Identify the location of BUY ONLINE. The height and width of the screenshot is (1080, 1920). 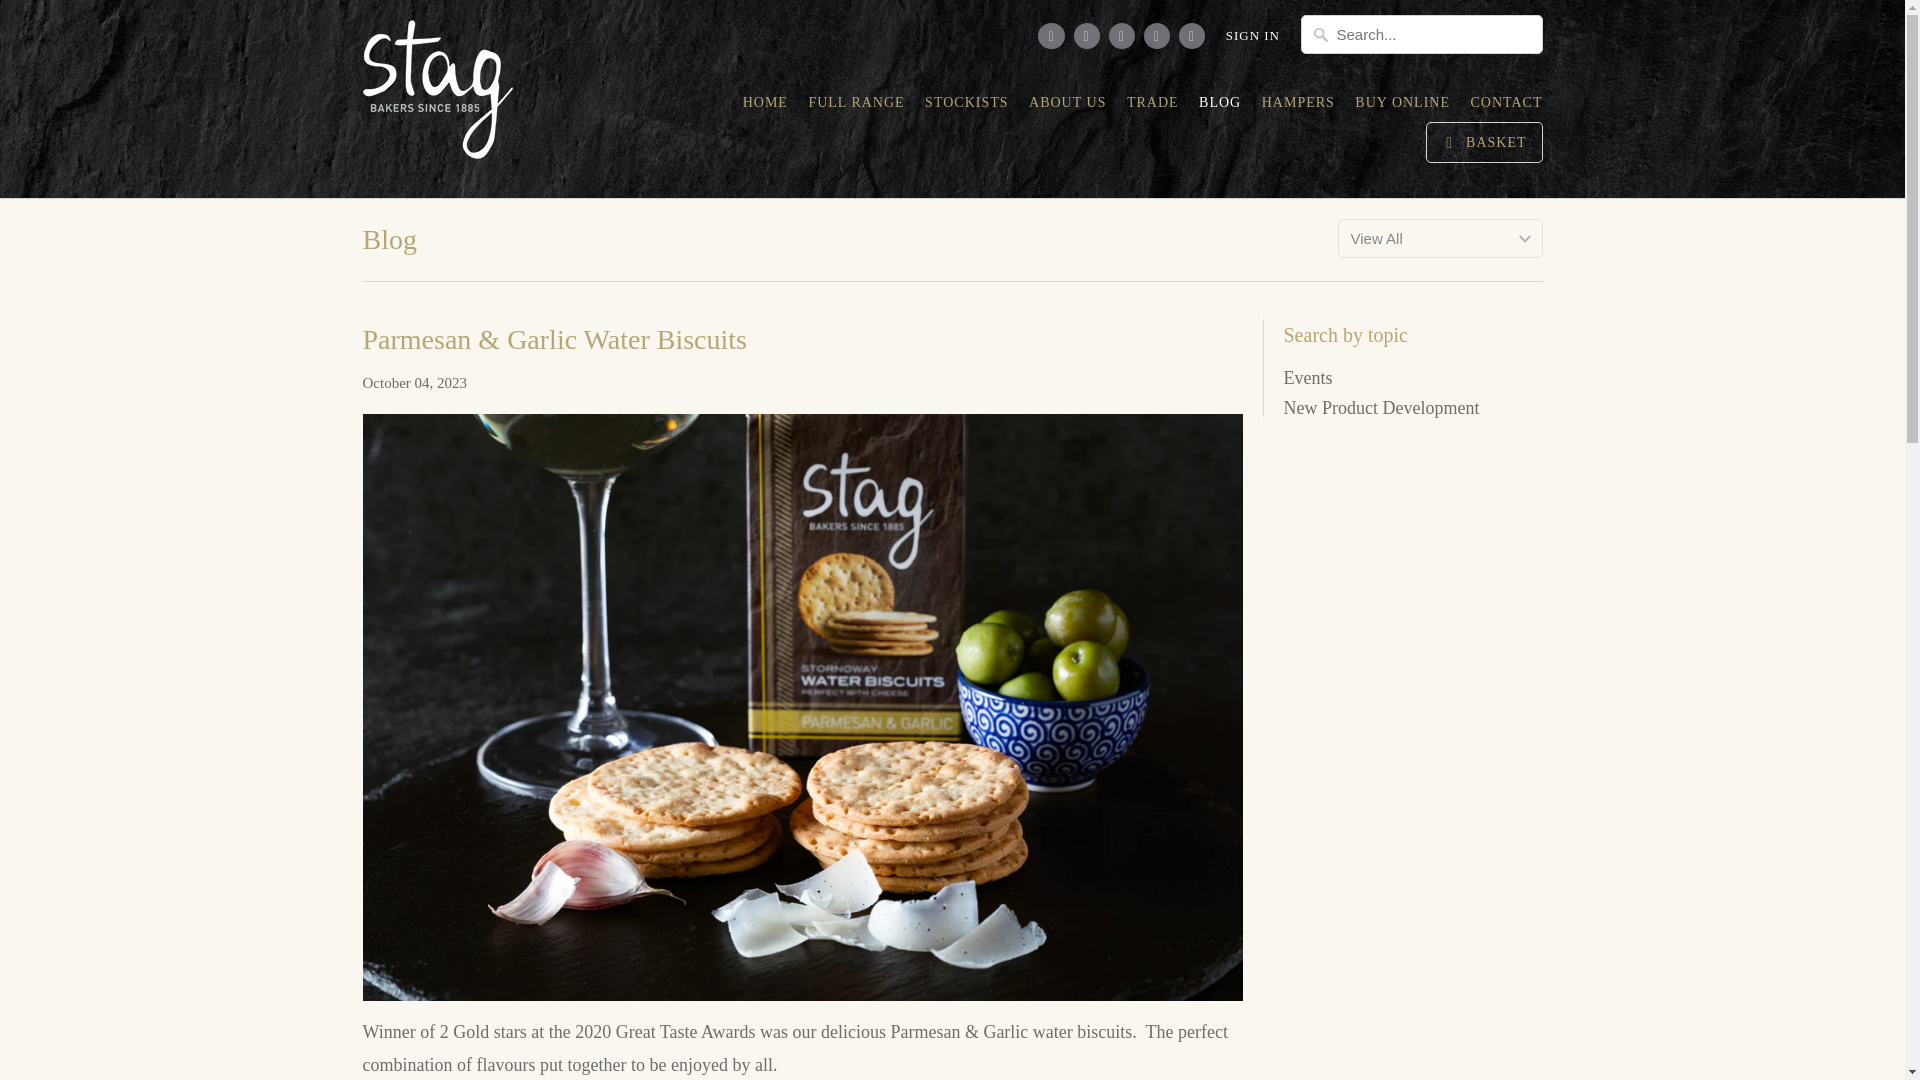
(1402, 108).